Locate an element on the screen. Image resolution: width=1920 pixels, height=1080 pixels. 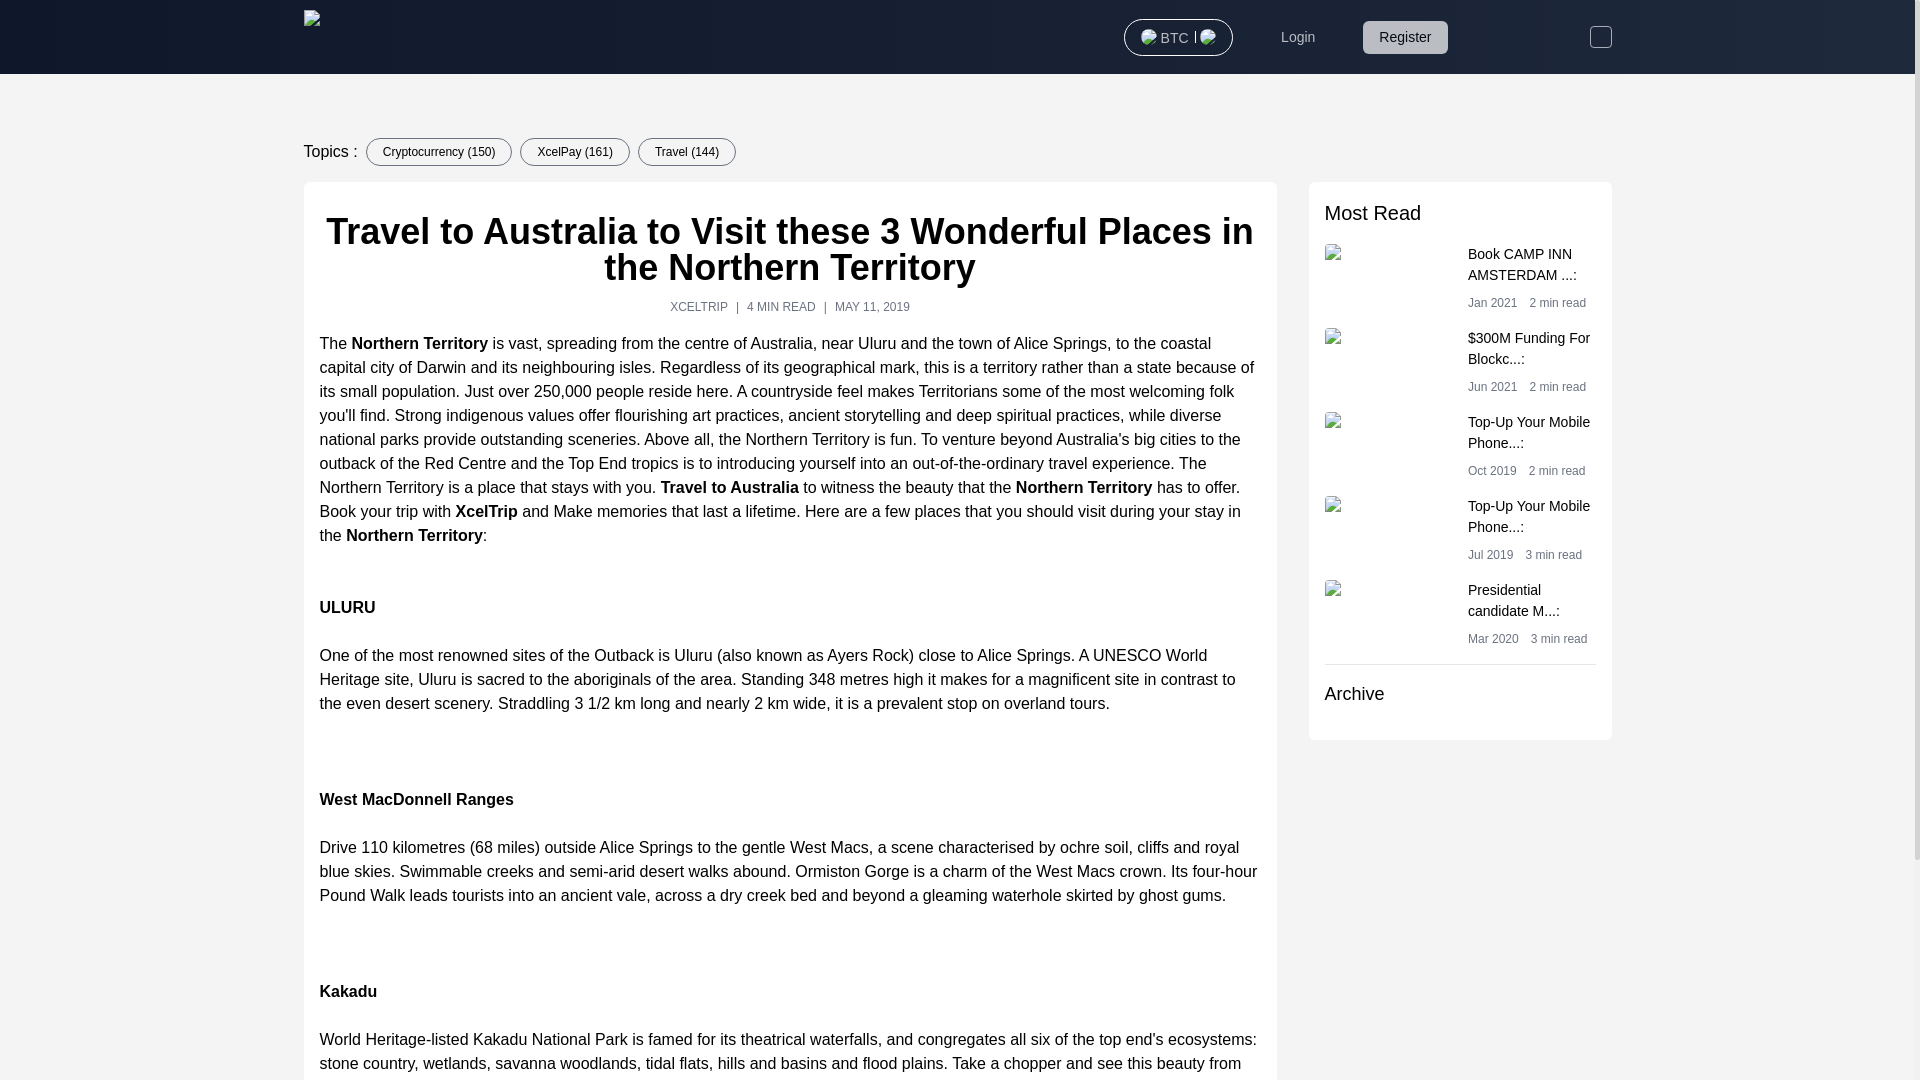
Travel to Australia is located at coordinates (729, 487).